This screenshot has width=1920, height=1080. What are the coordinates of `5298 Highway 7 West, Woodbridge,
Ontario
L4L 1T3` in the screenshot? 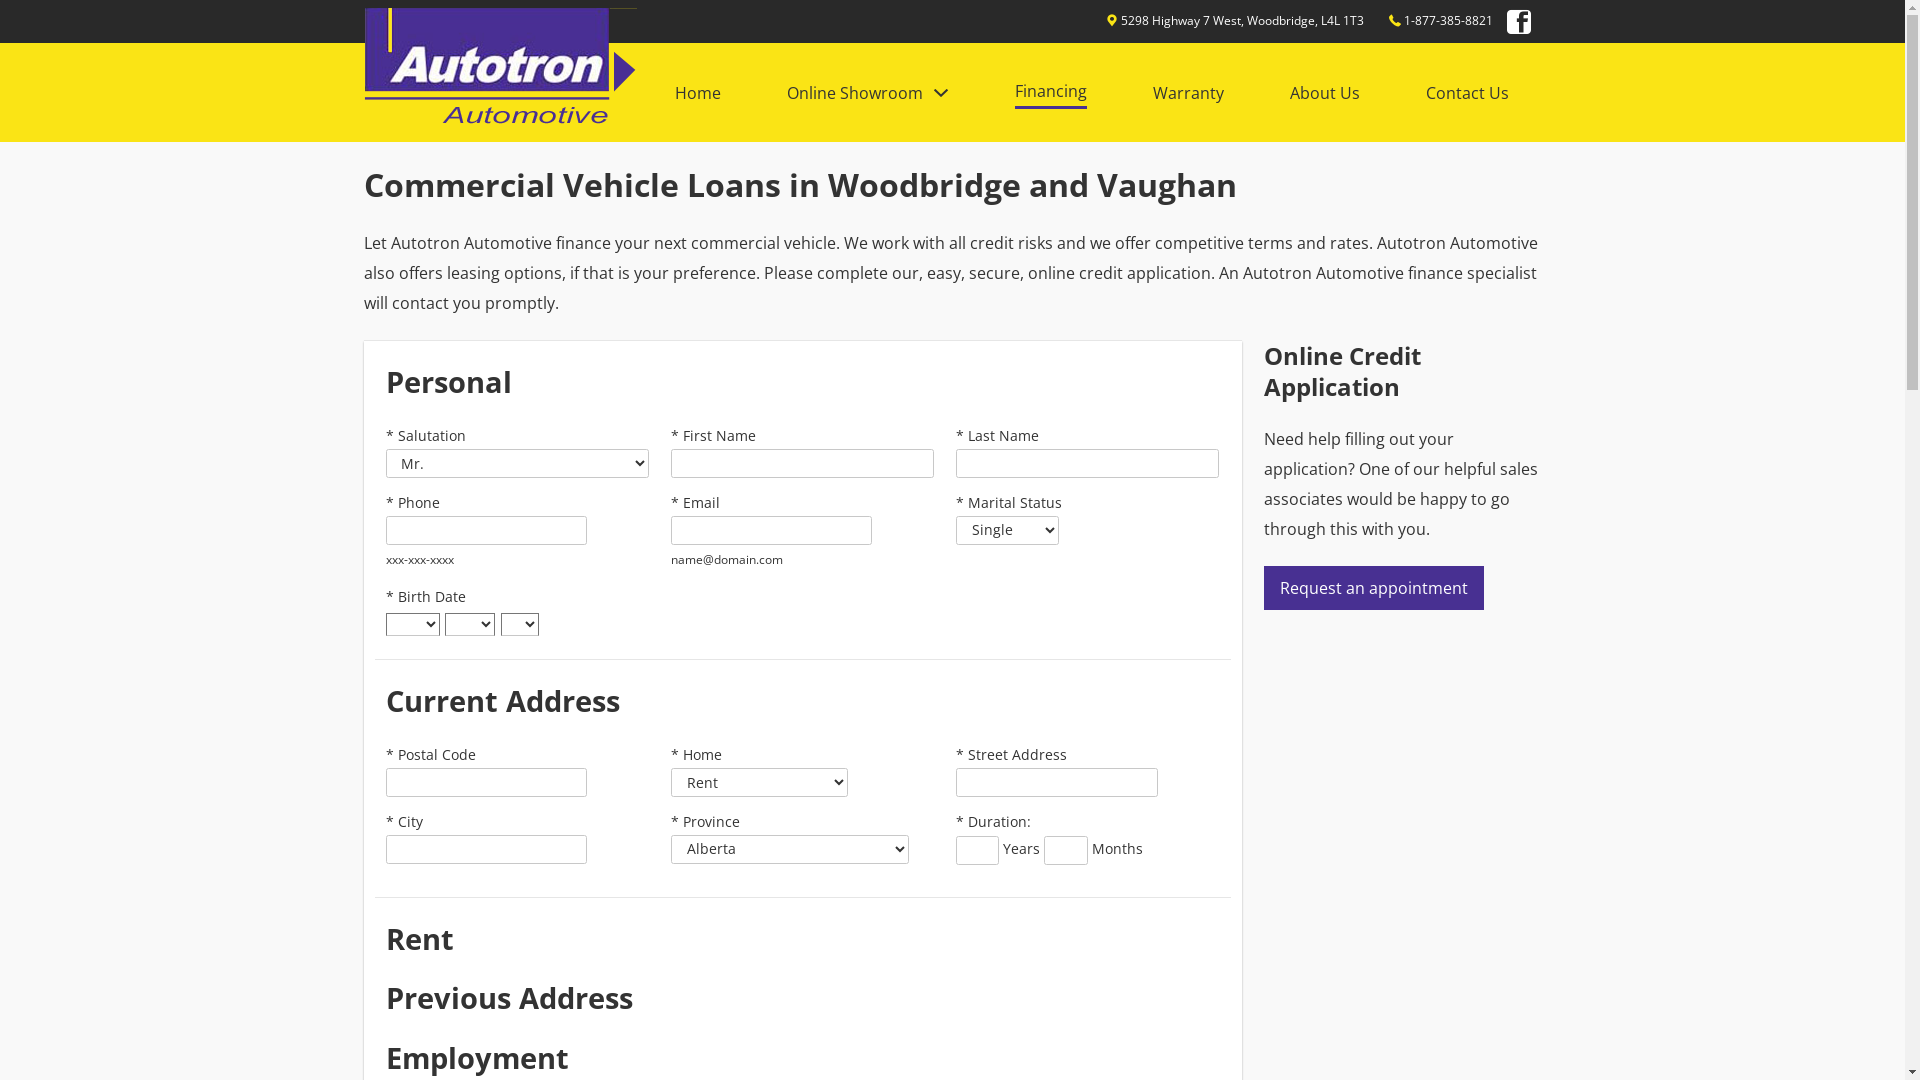 It's located at (1243, 20).